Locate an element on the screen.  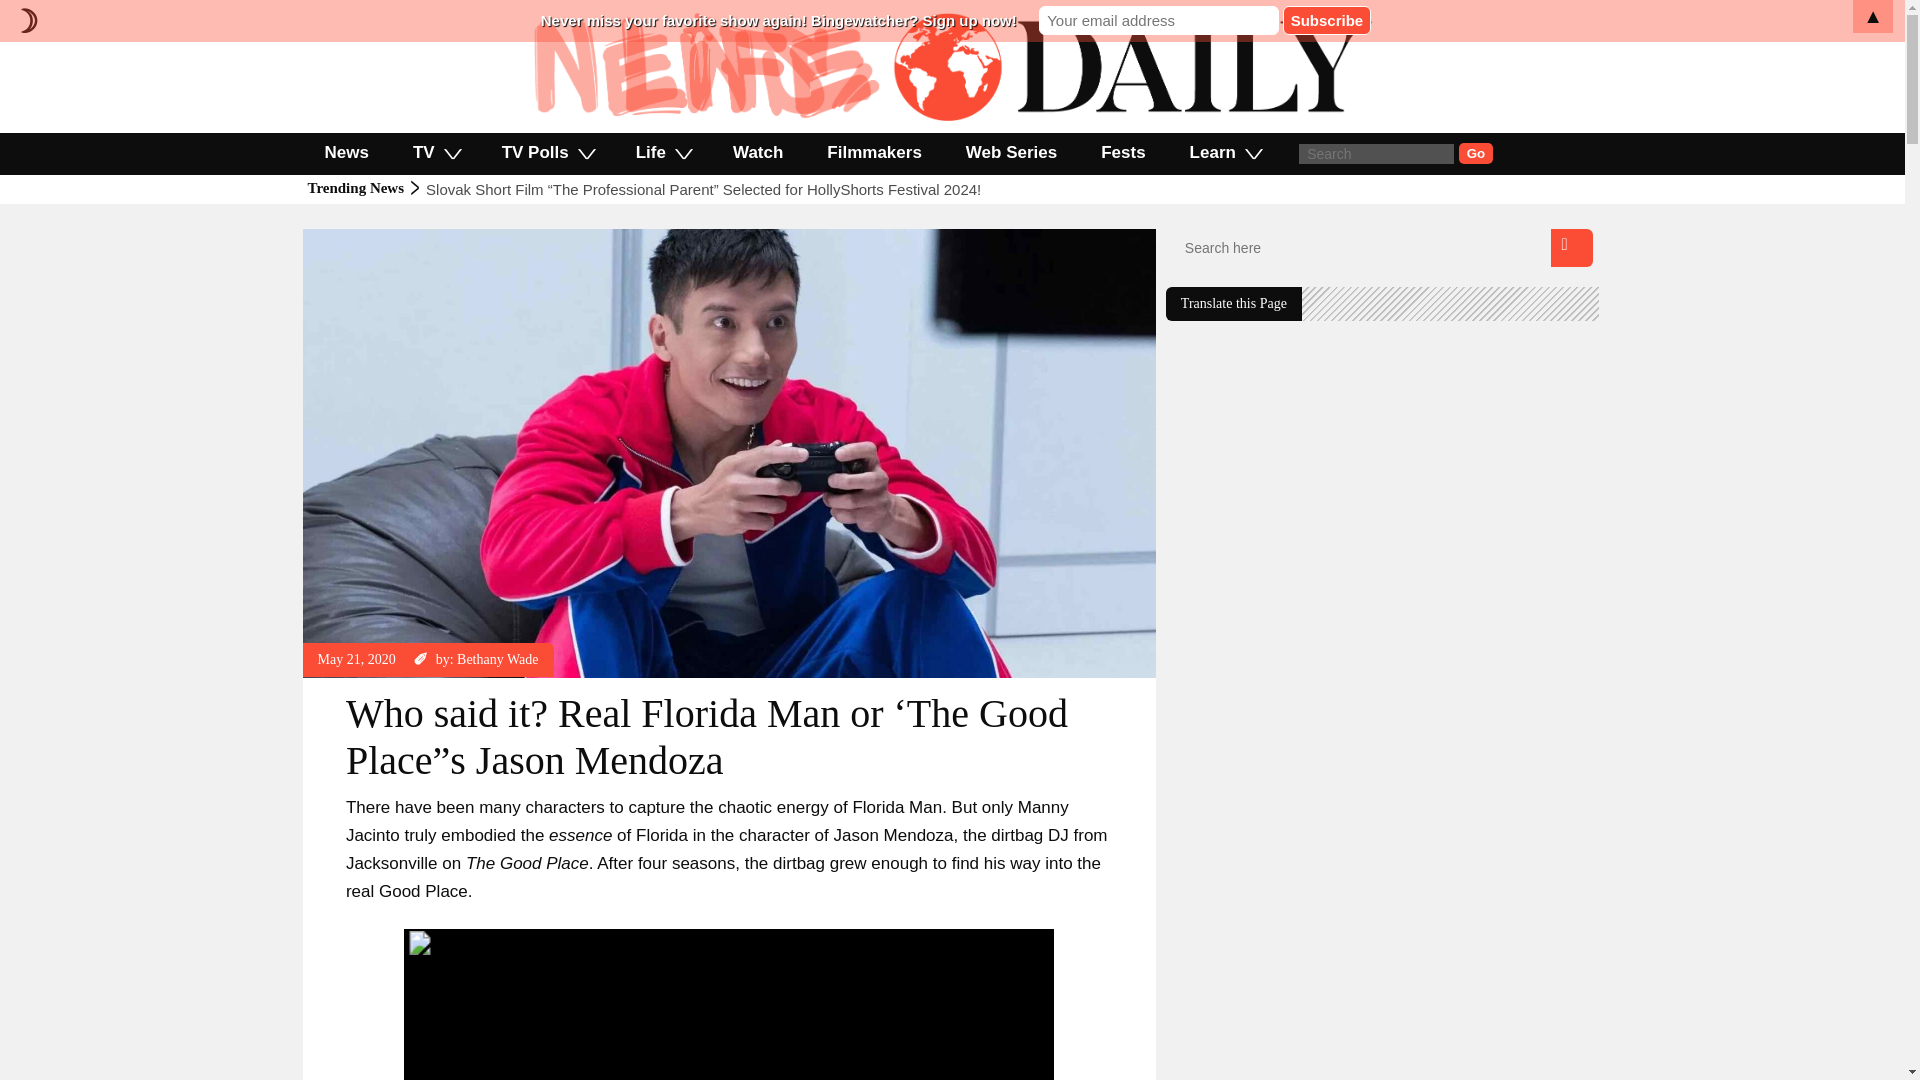
Fact check: was there a blackout at the Paris Olympics? is located at coordinates (612, 189).